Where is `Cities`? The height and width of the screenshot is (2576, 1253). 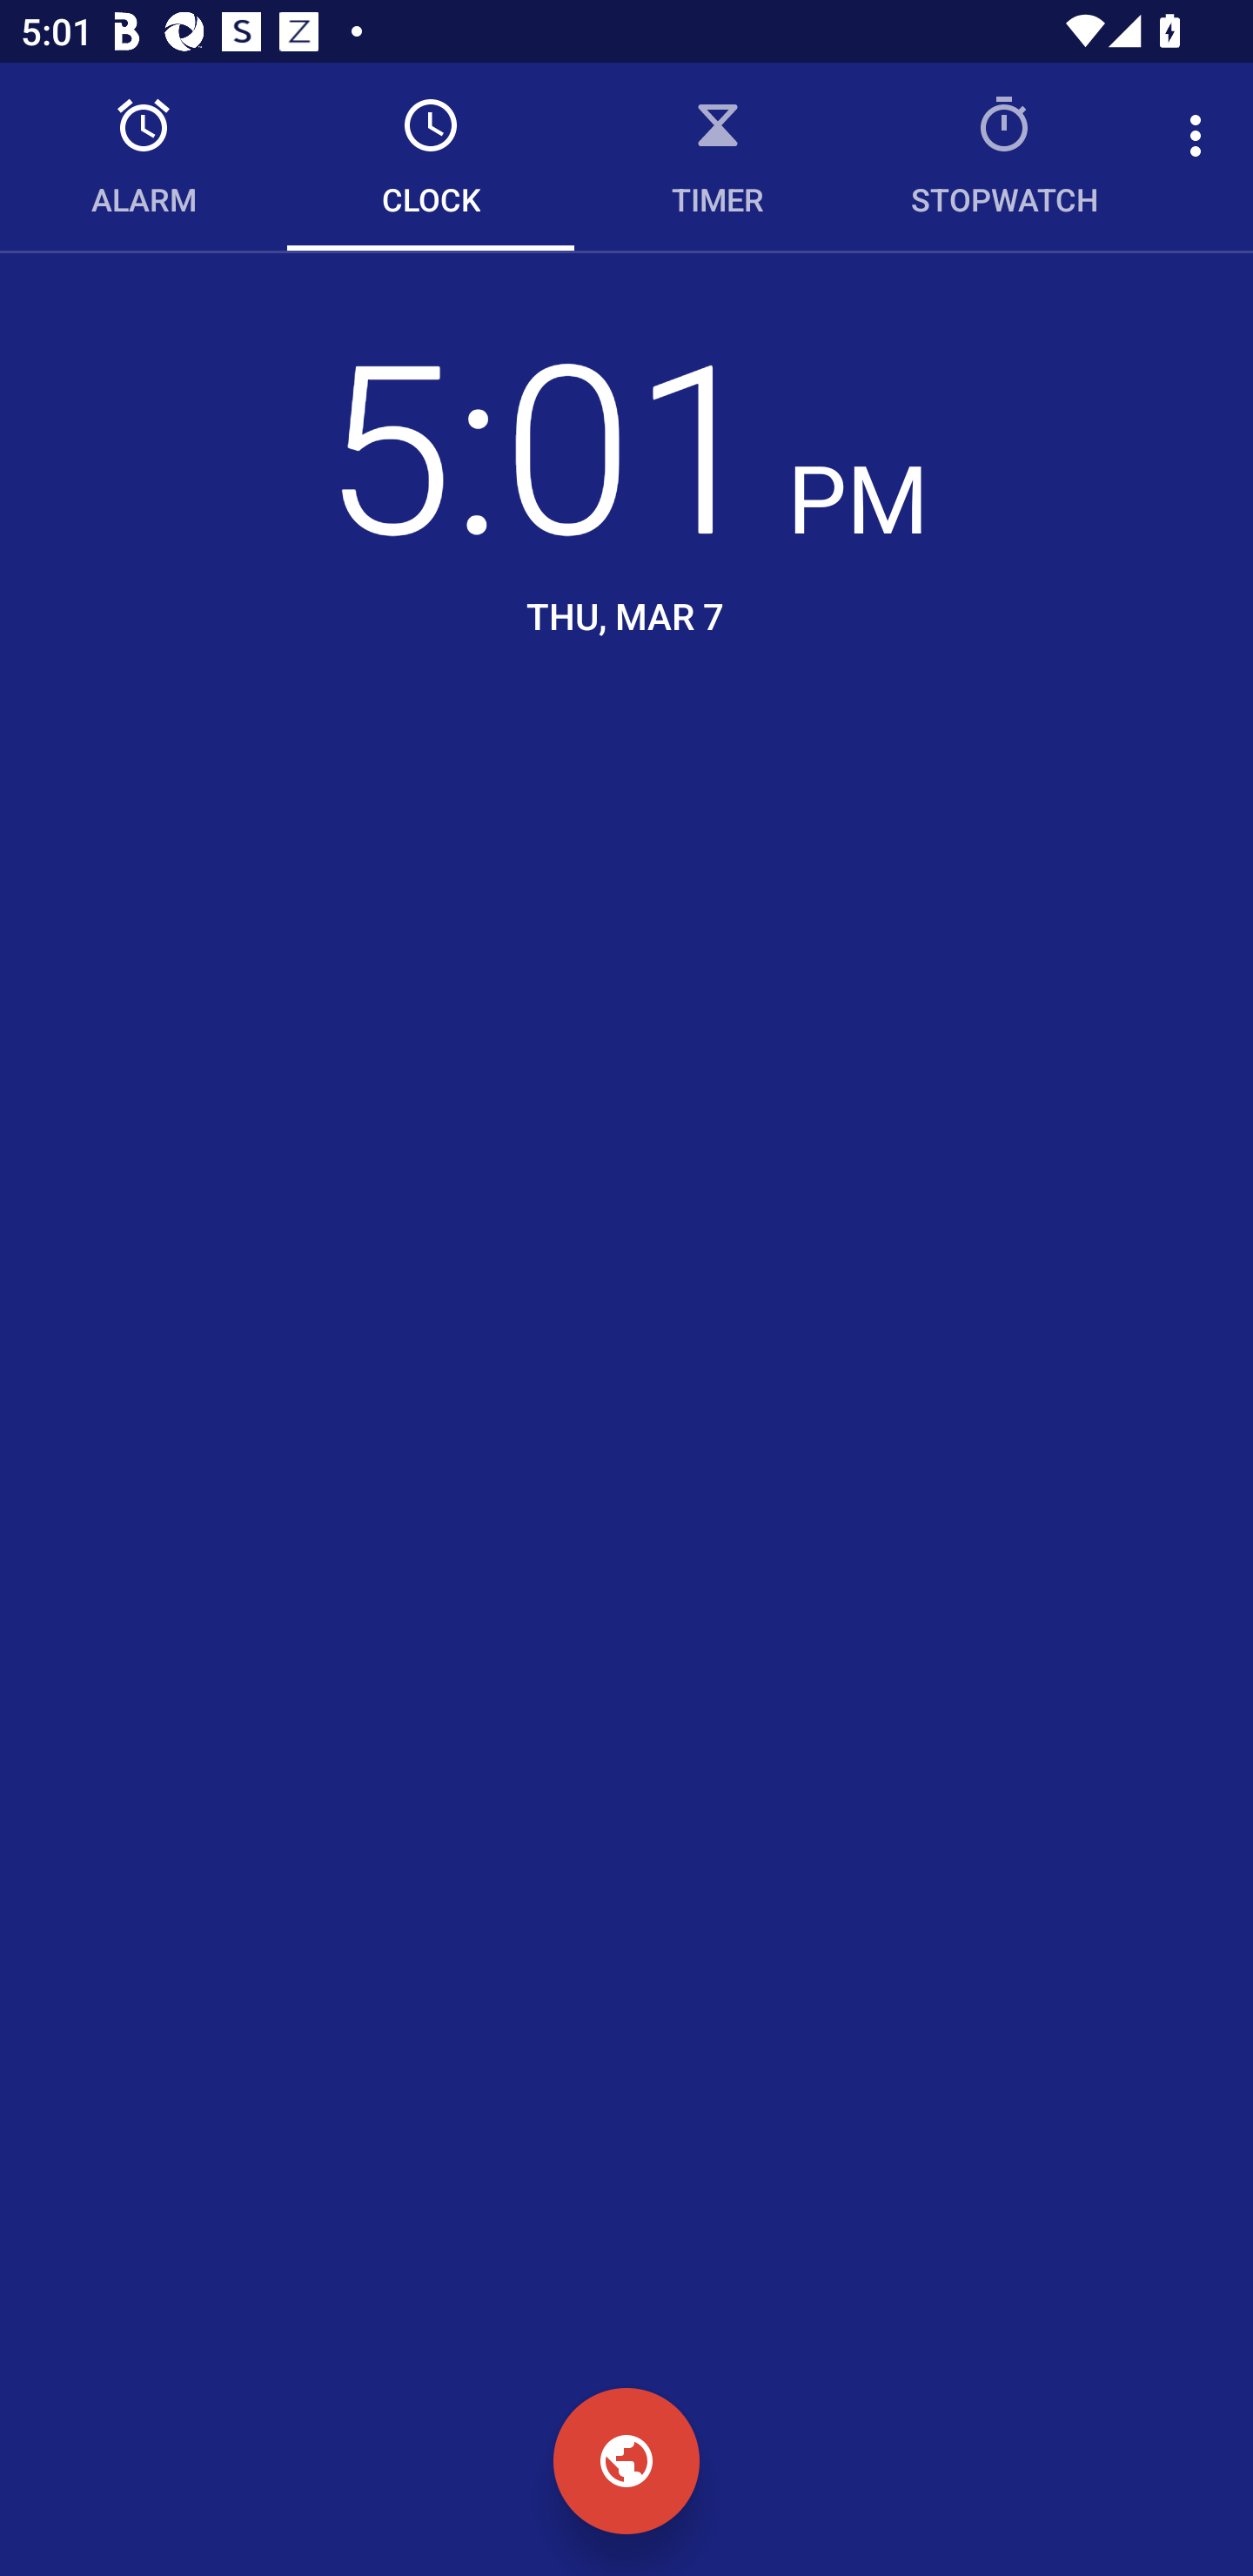 Cities is located at coordinates (626, 2461).